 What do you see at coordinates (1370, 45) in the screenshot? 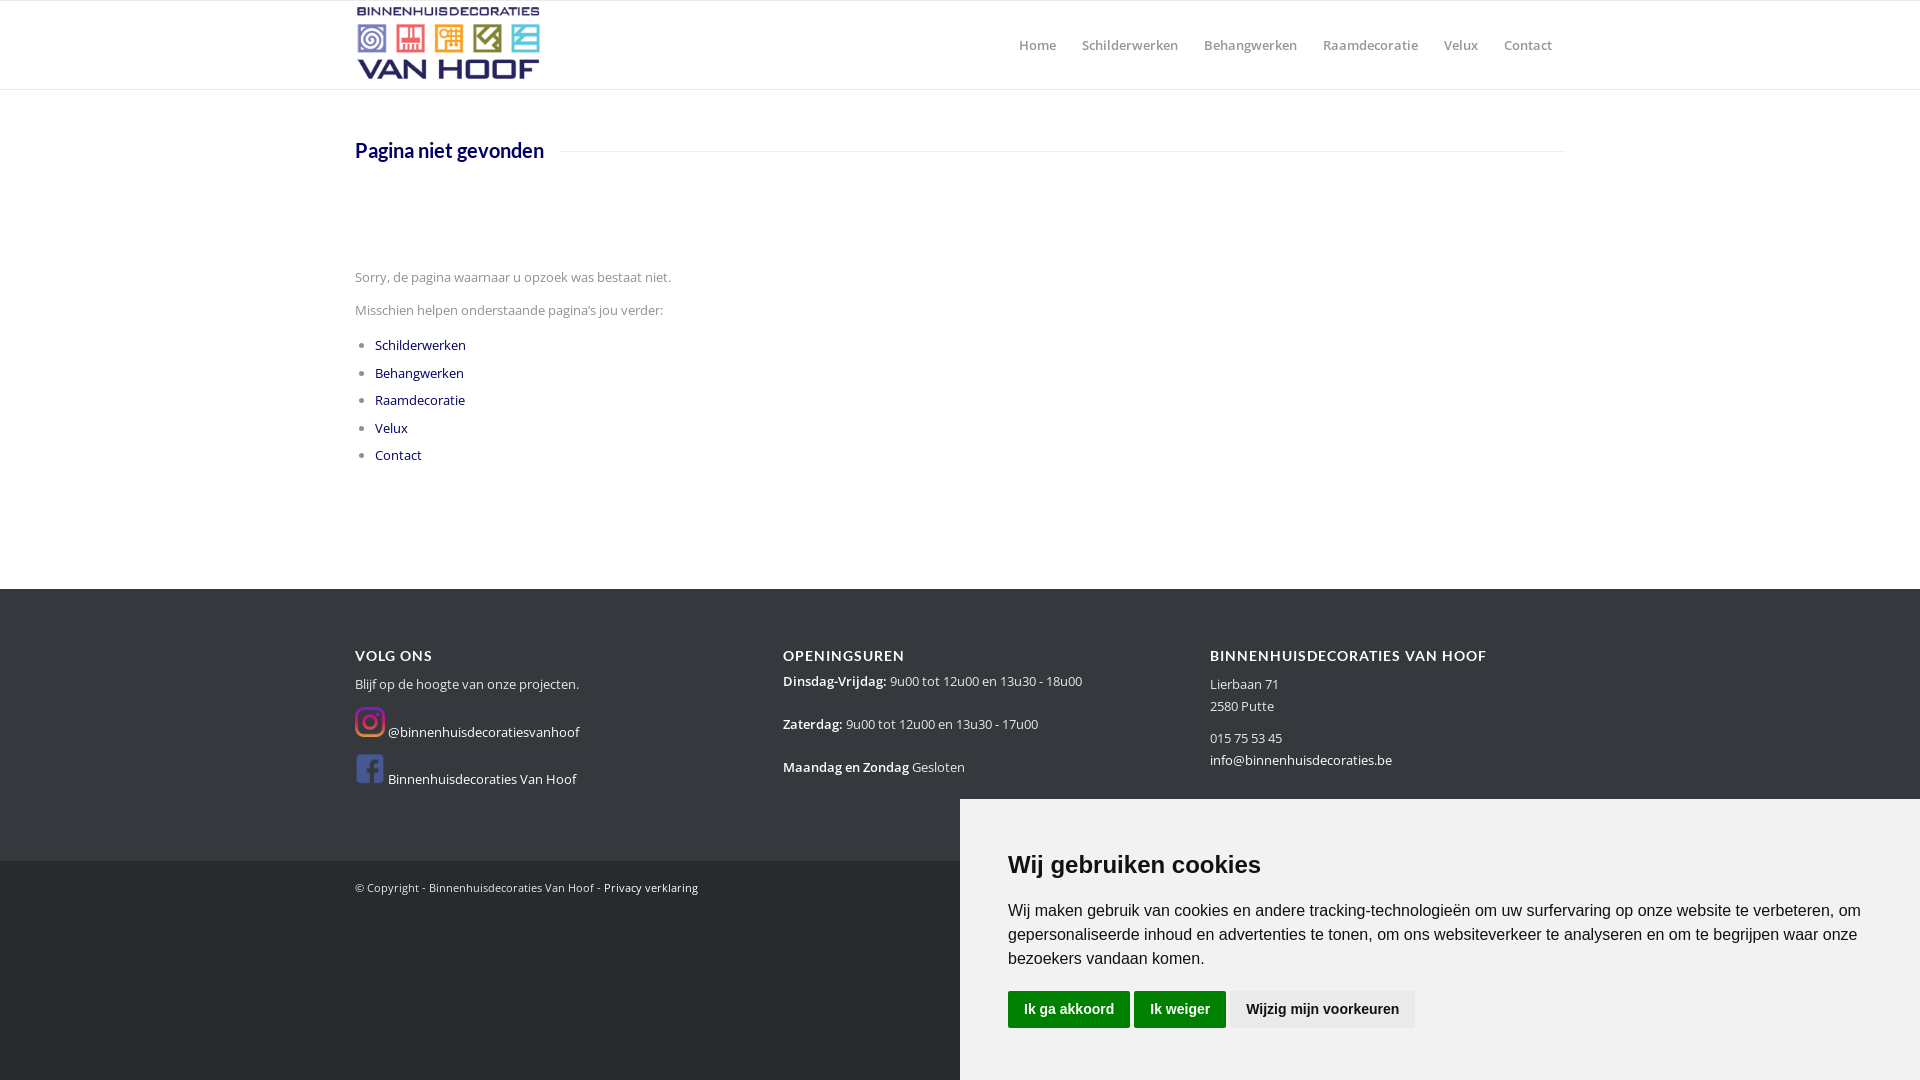
I see `Raamdecoratie` at bounding box center [1370, 45].